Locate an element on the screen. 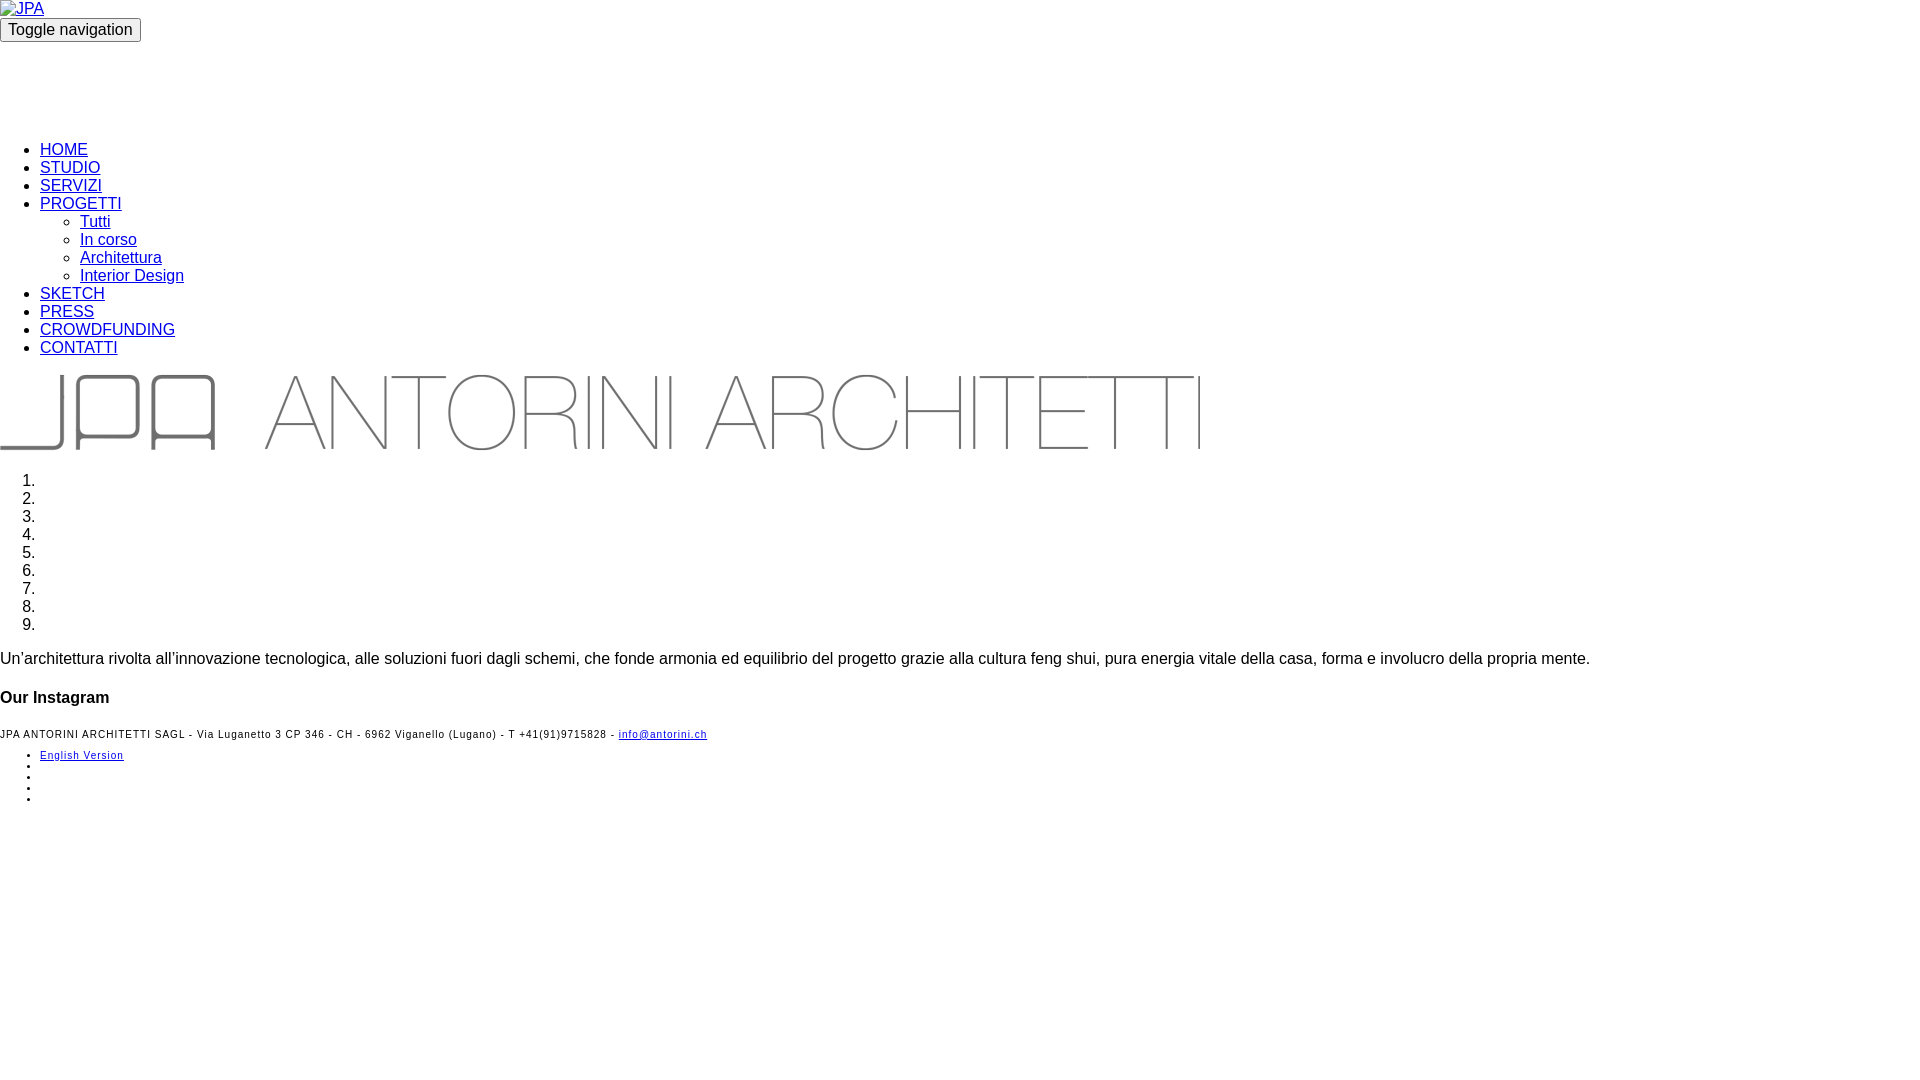 Image resolution: width=1920 pixels, height=1080 pixels. In corso is located at coordinates (108, 240).